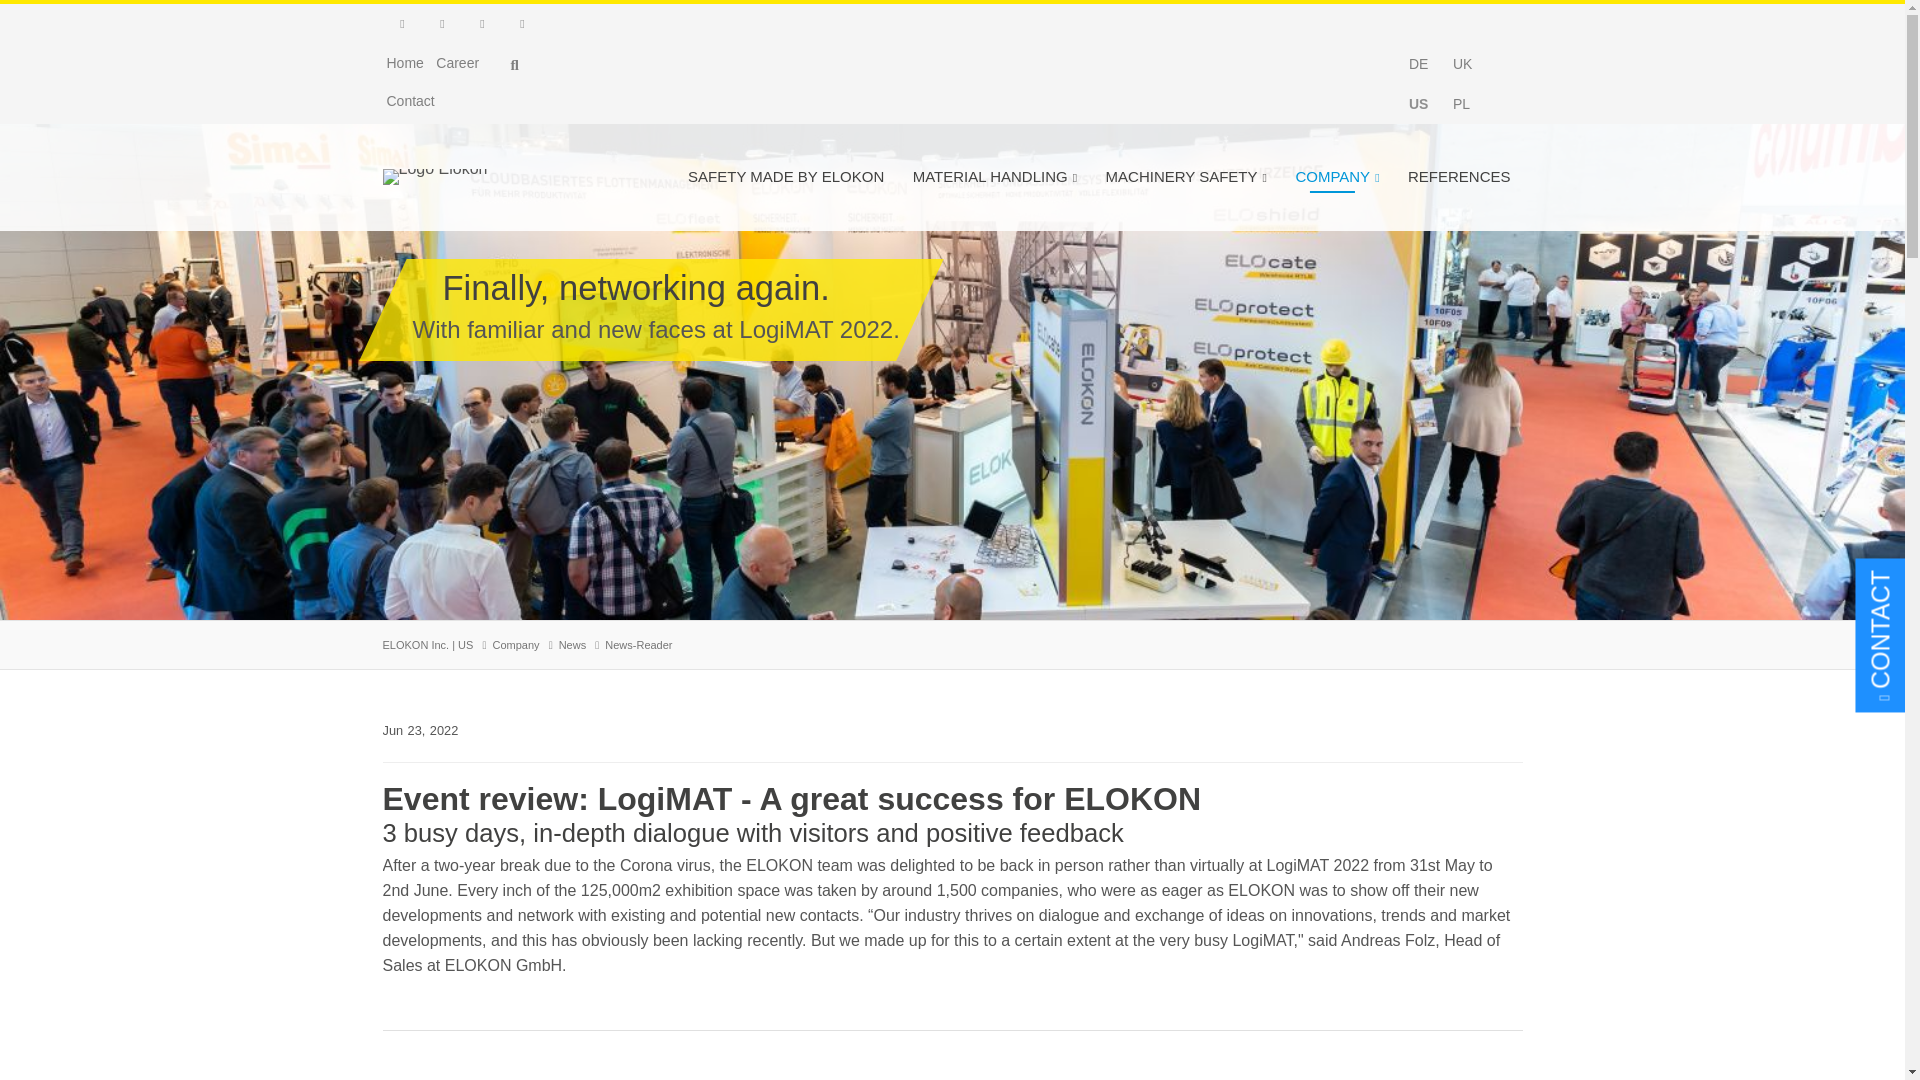 The image size is (1920, 1080). What do you see at coordinates (458, 63) in the screenshot?
I see `Career` at bounding box center [458, 63].